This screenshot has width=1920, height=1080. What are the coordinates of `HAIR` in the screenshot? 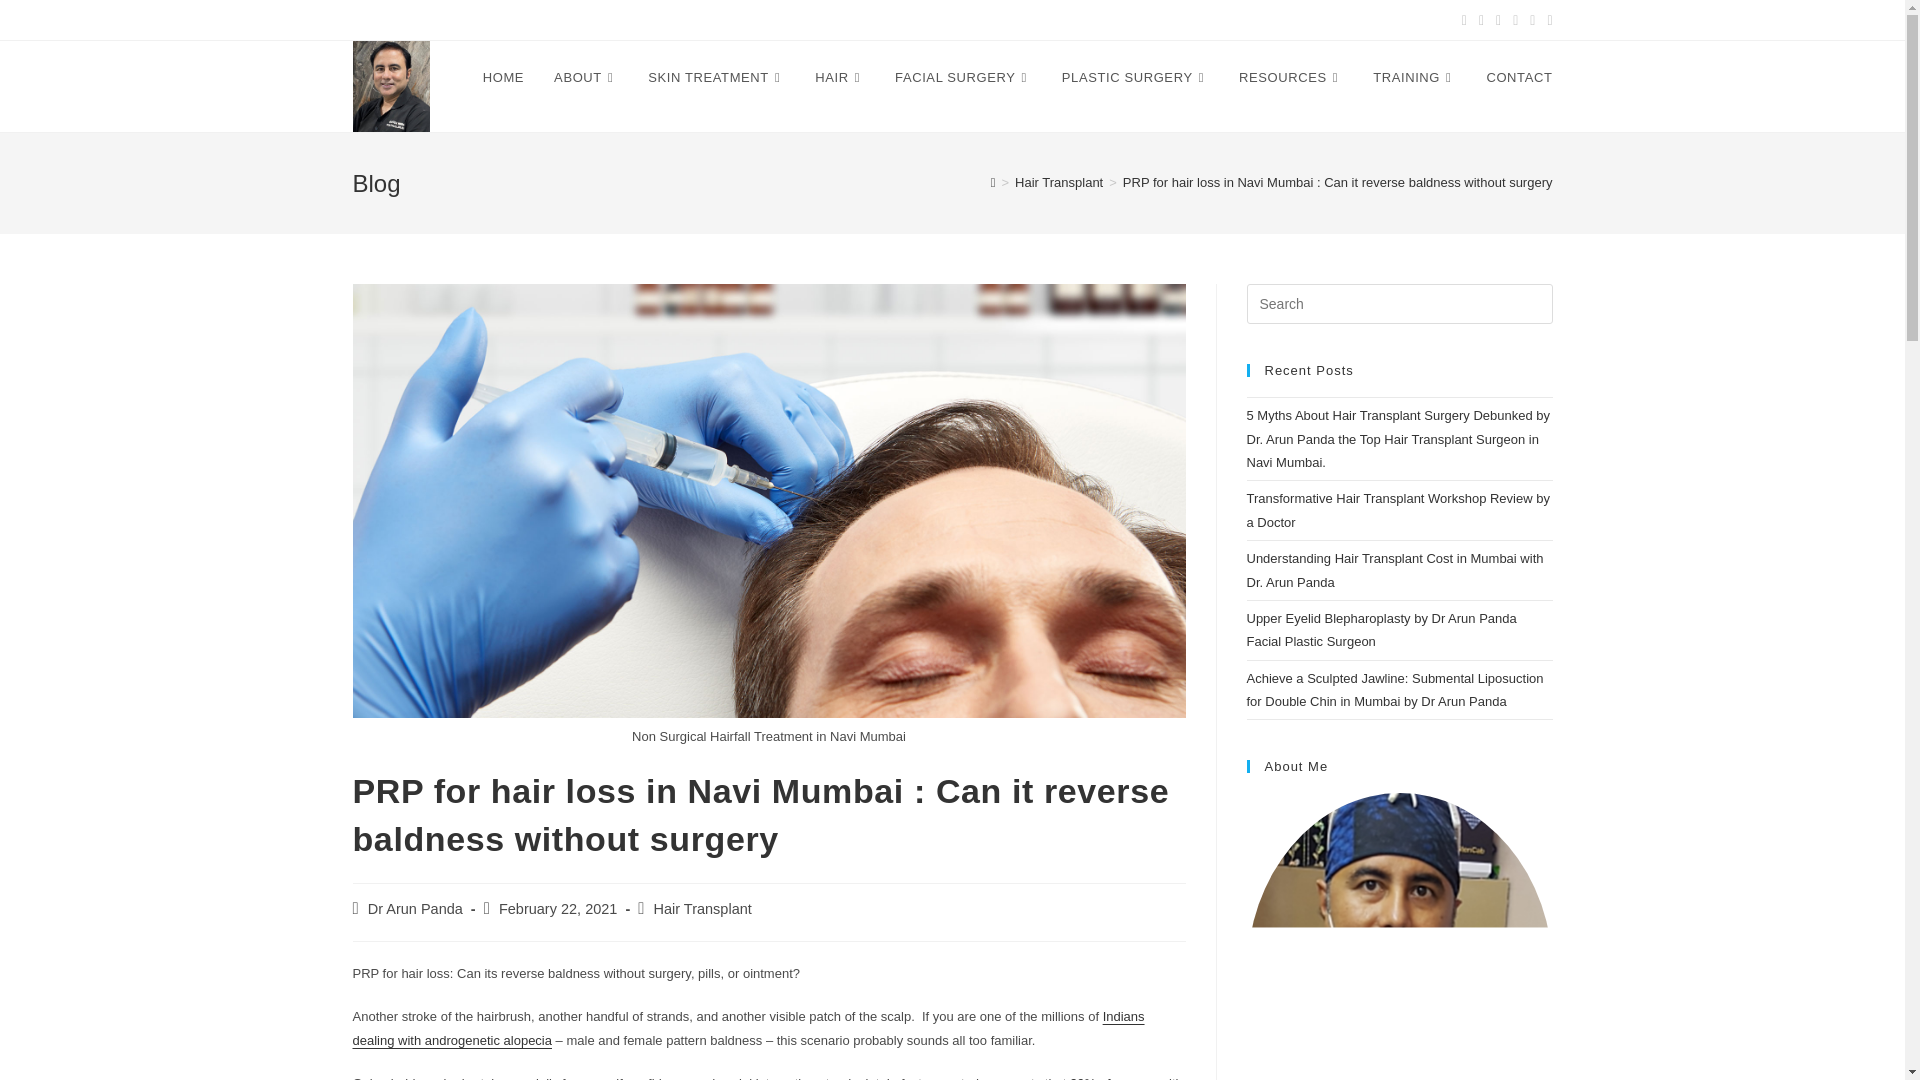 It's located at (840, 78).